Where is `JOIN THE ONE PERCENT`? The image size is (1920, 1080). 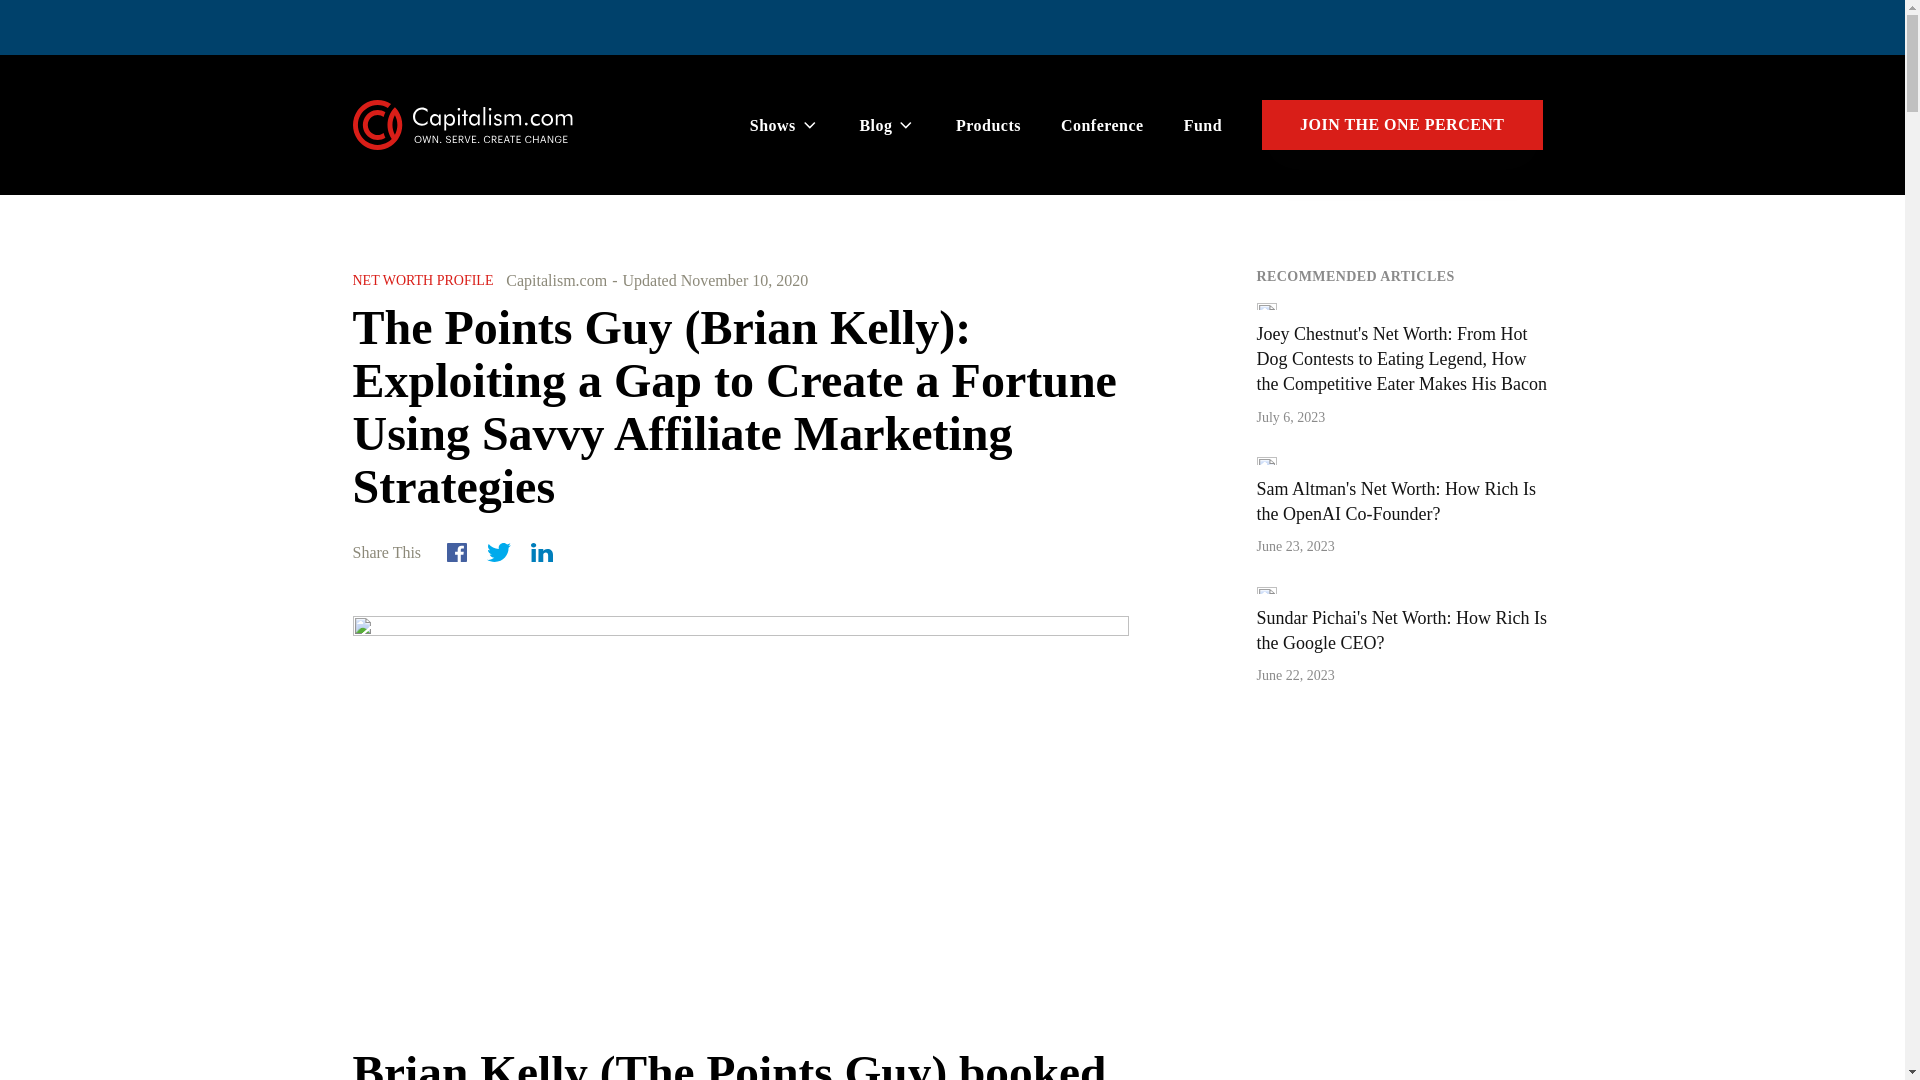 JOIN THE ONE PERCENT is located at coordinates (1401, 125).